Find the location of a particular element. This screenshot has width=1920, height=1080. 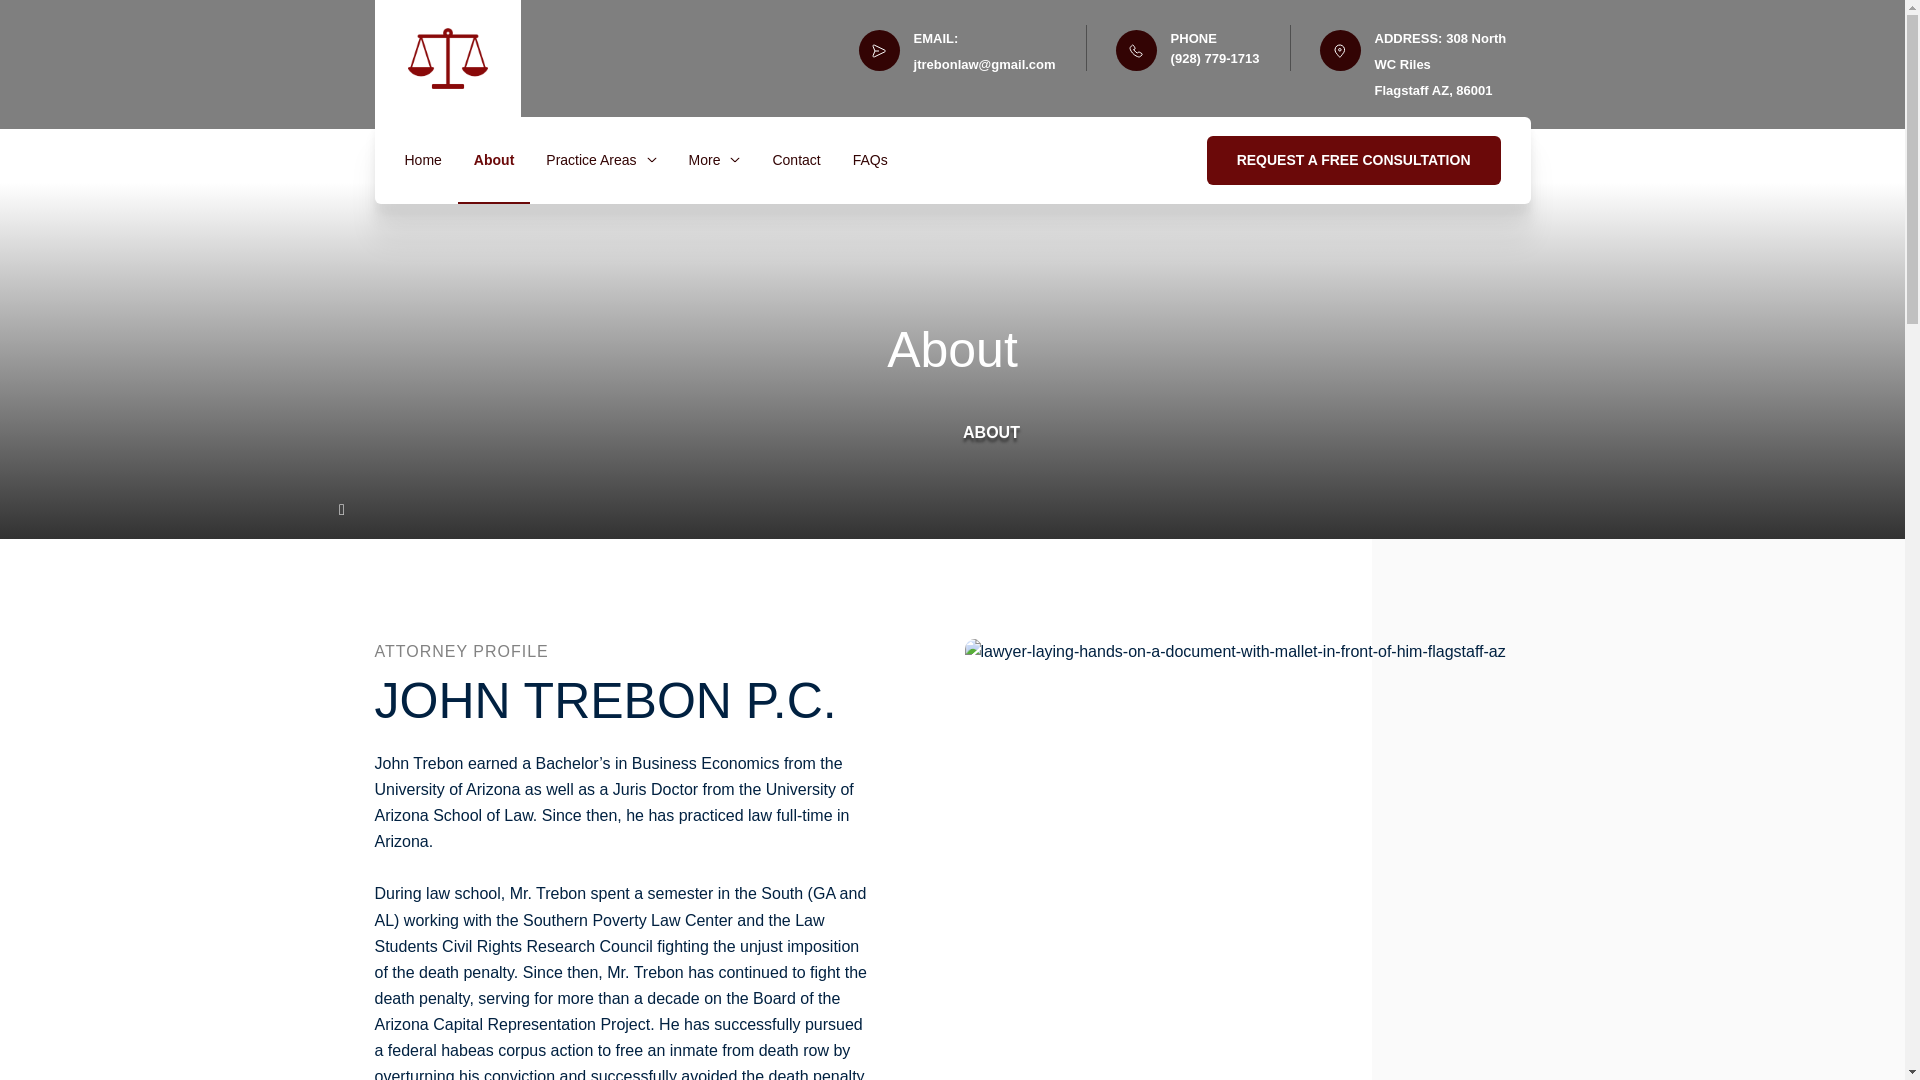

More is located at coordinates (715, 160).